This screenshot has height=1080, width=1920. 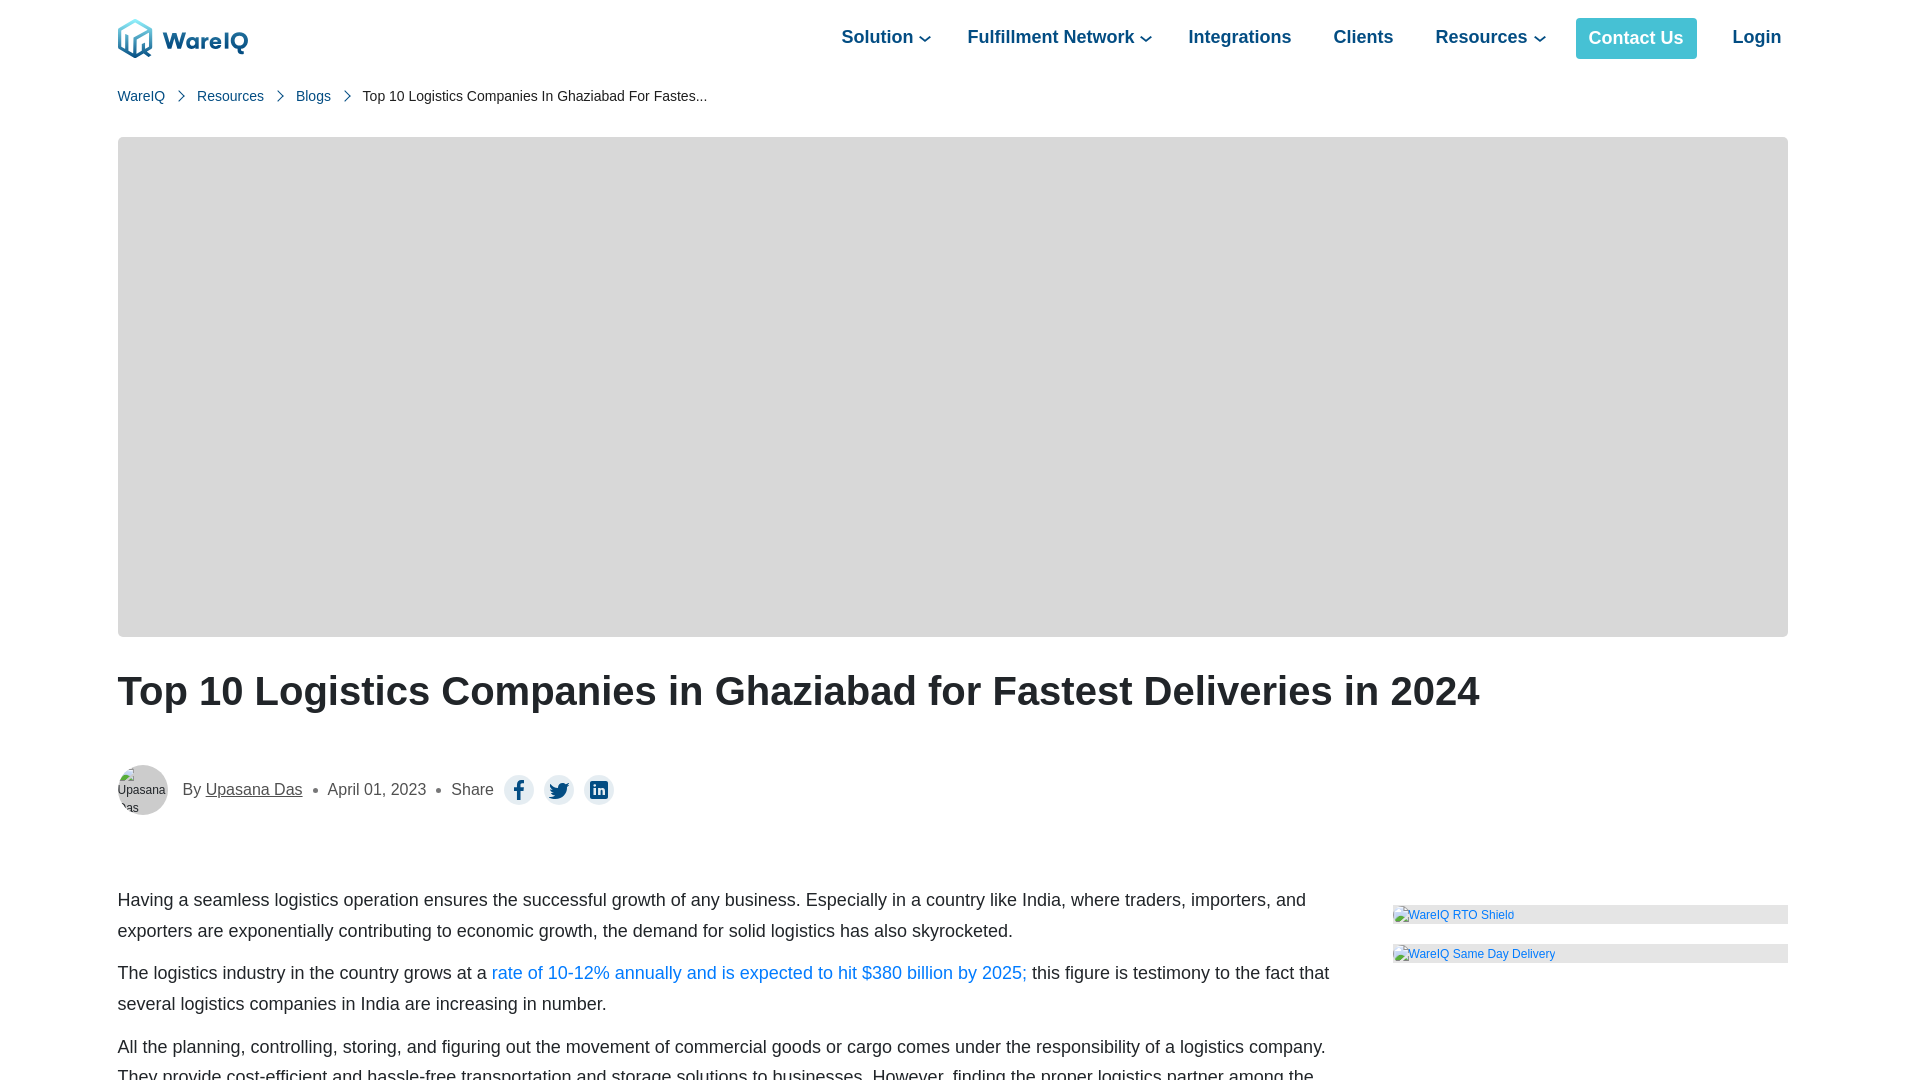 I want to click on Login, so click(x=1756, y=38).